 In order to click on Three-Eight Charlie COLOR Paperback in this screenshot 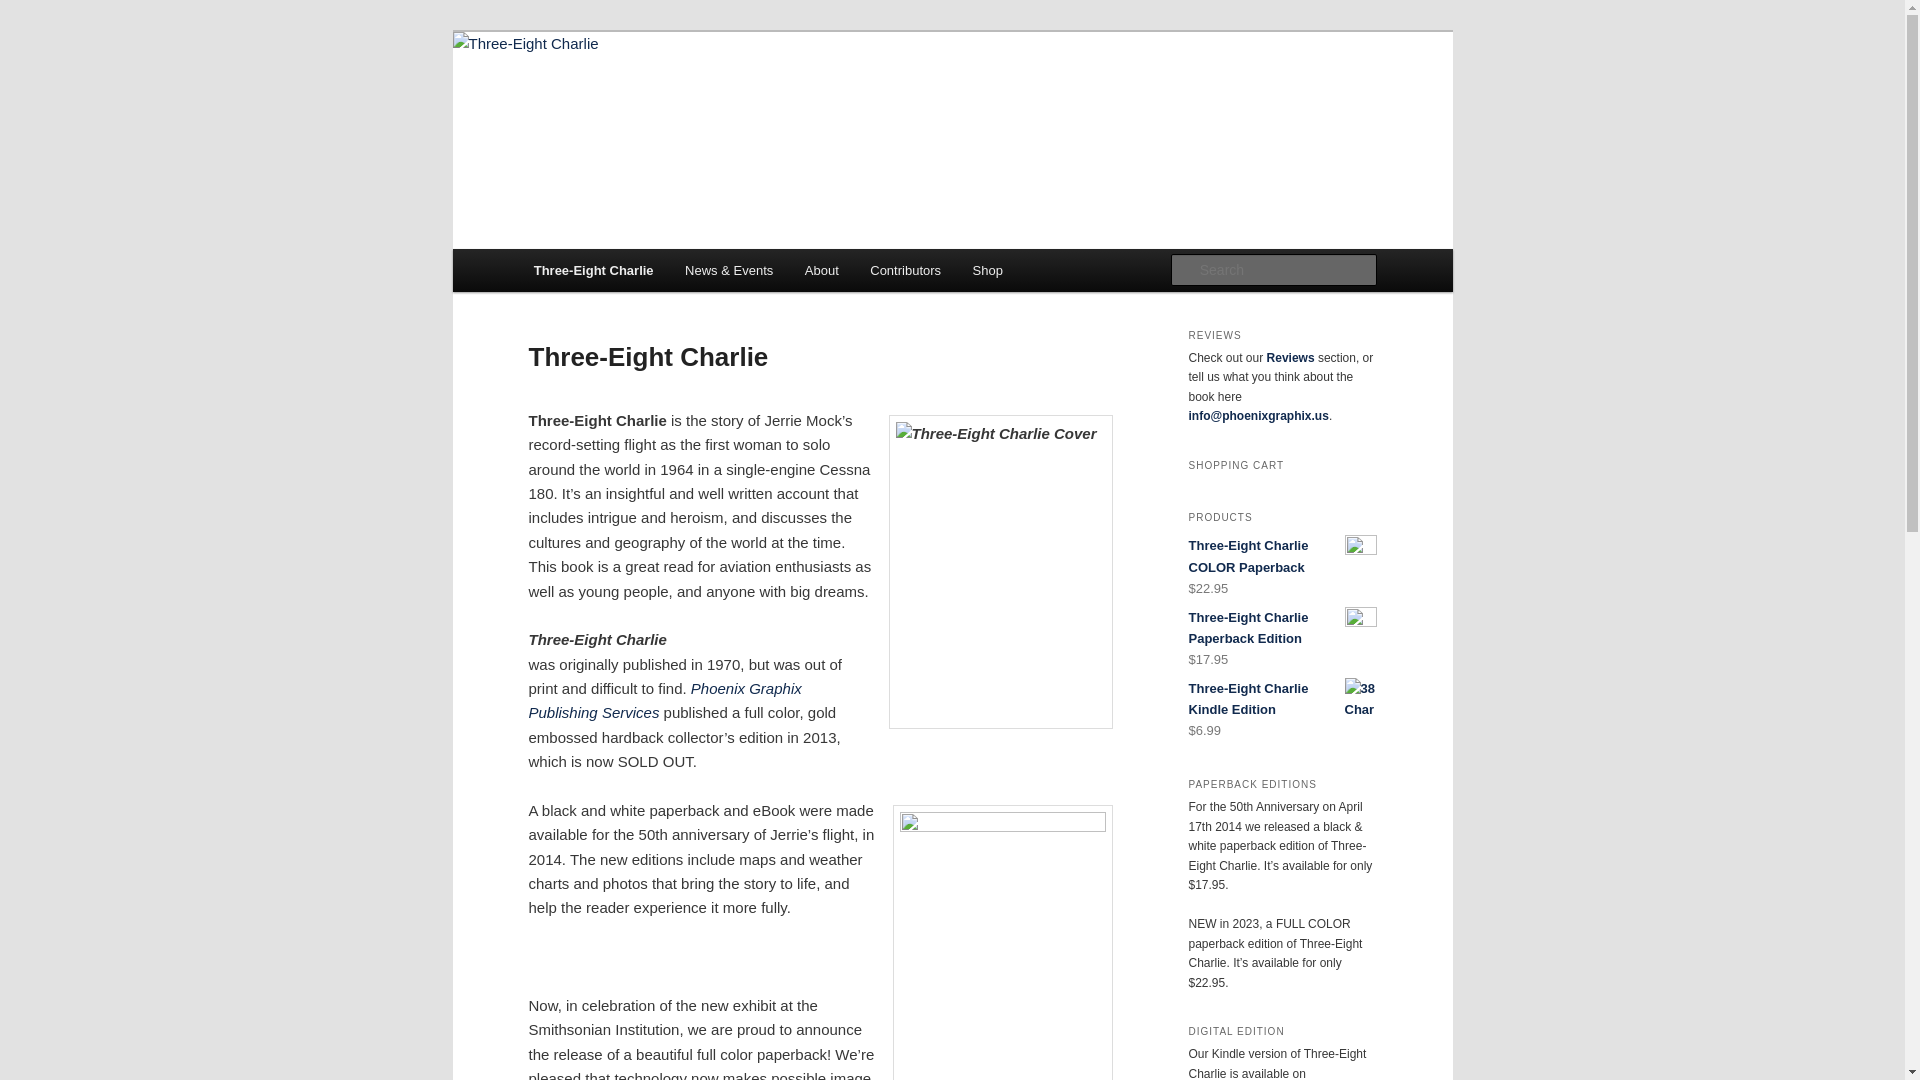, I will do `click(1282, 556)`.